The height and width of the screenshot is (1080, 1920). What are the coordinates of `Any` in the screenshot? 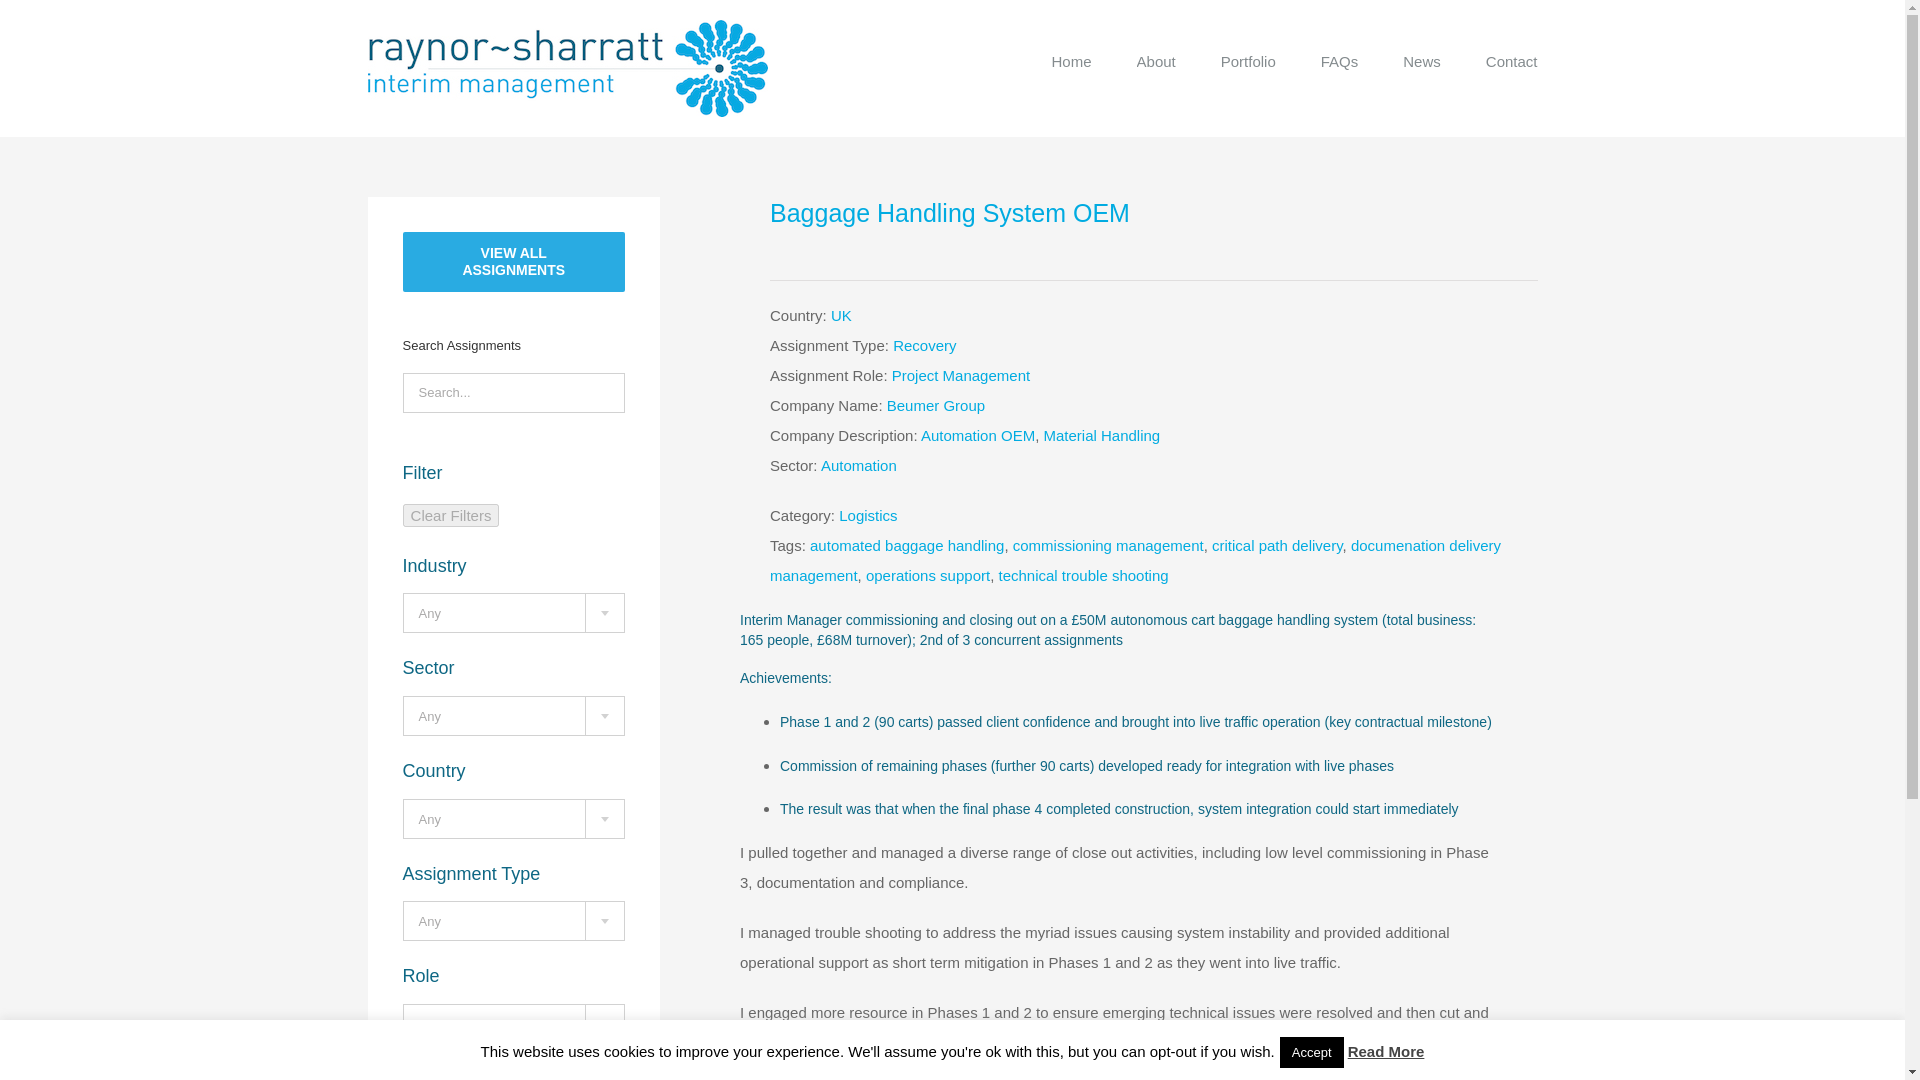 It's located at (514, 820).